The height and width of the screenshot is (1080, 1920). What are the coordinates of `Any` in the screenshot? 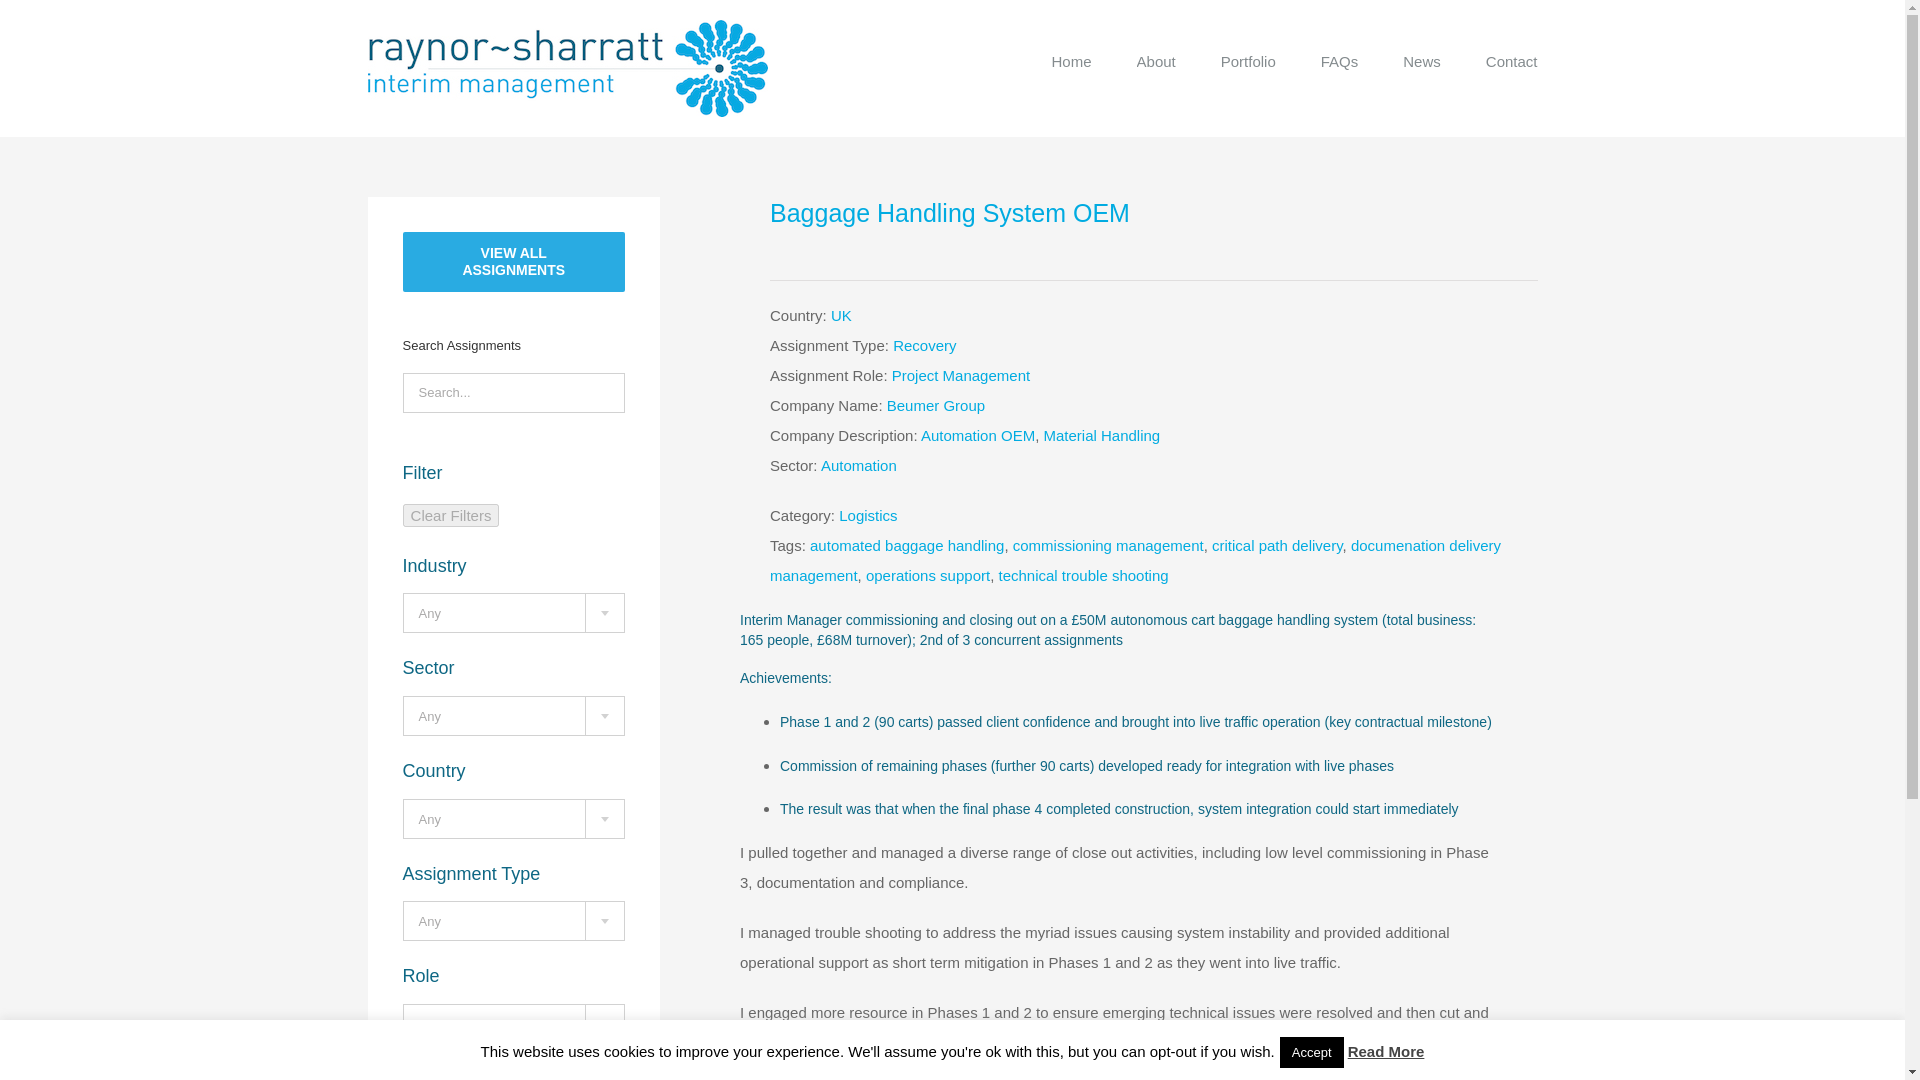 It's located at (514, 820).